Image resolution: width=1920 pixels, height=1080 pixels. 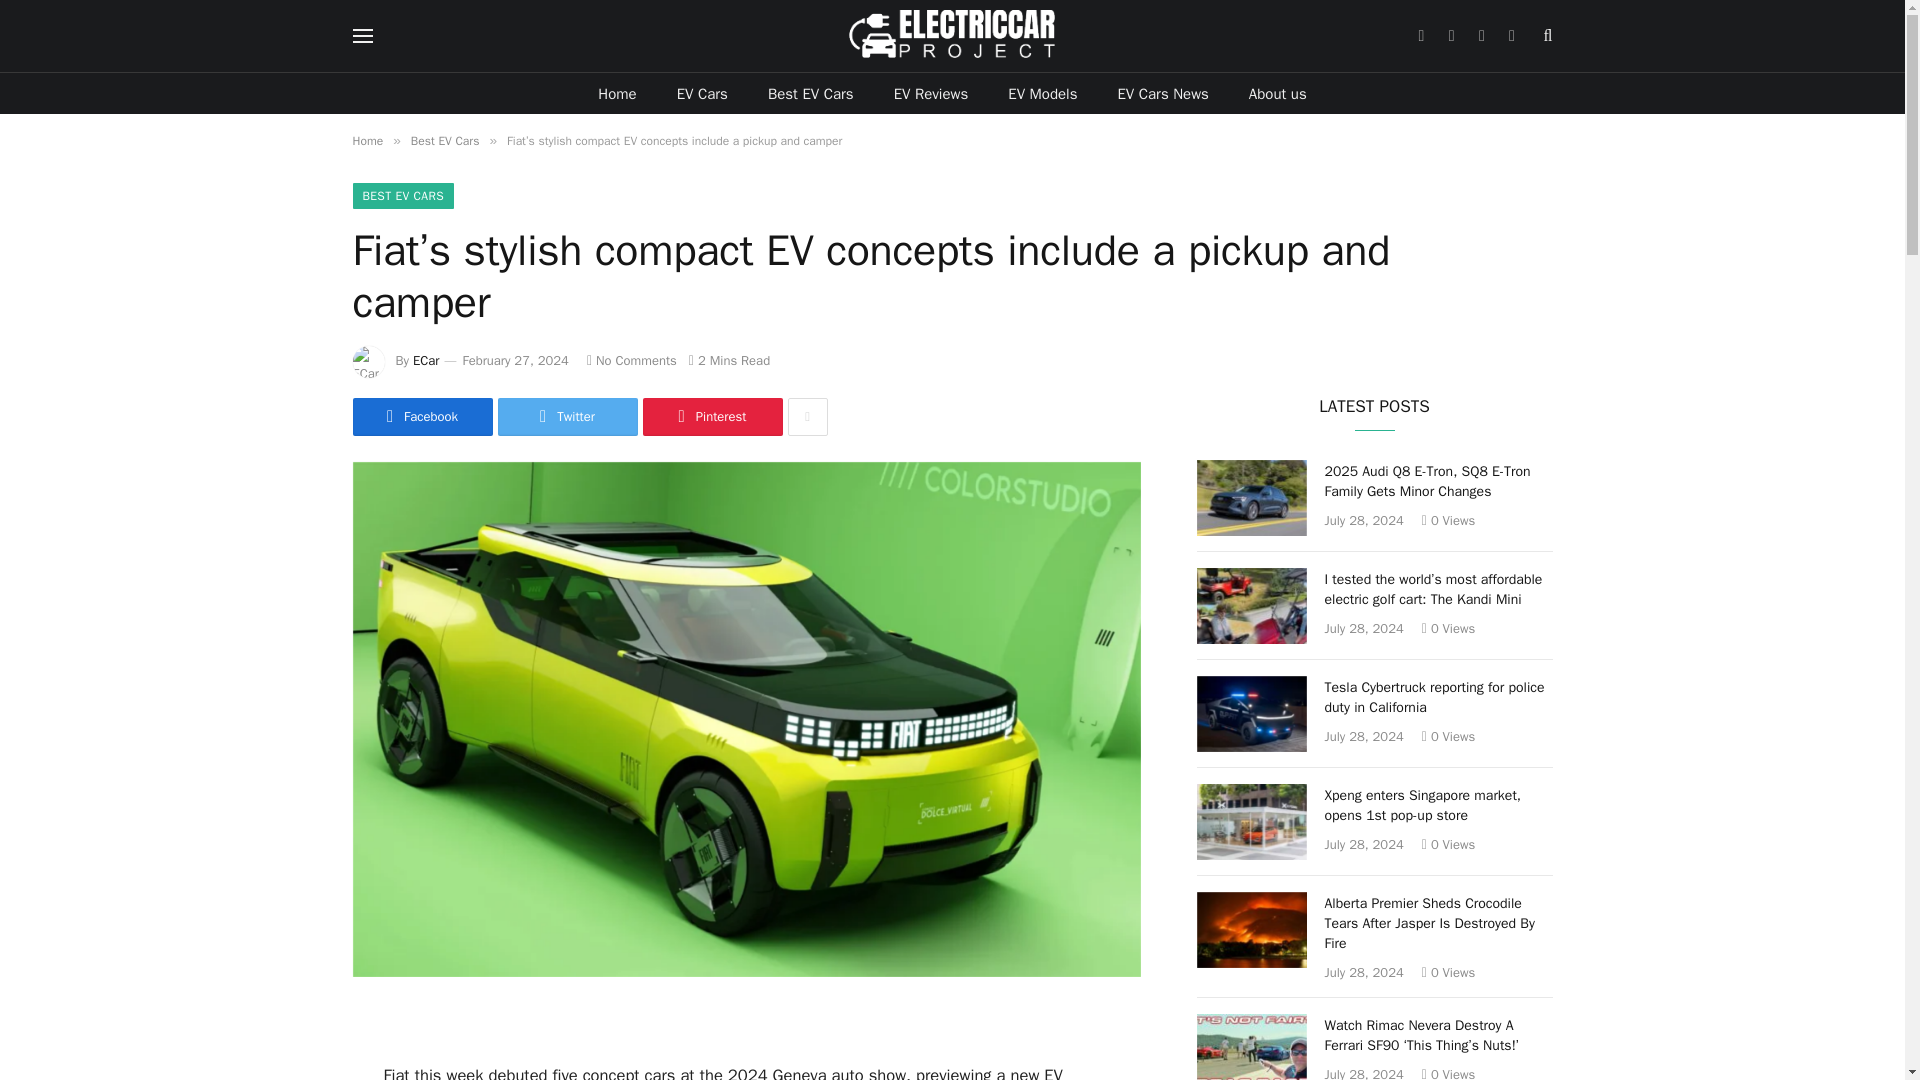 I want to click on Share on Twitter, so click(x=567, y=417).